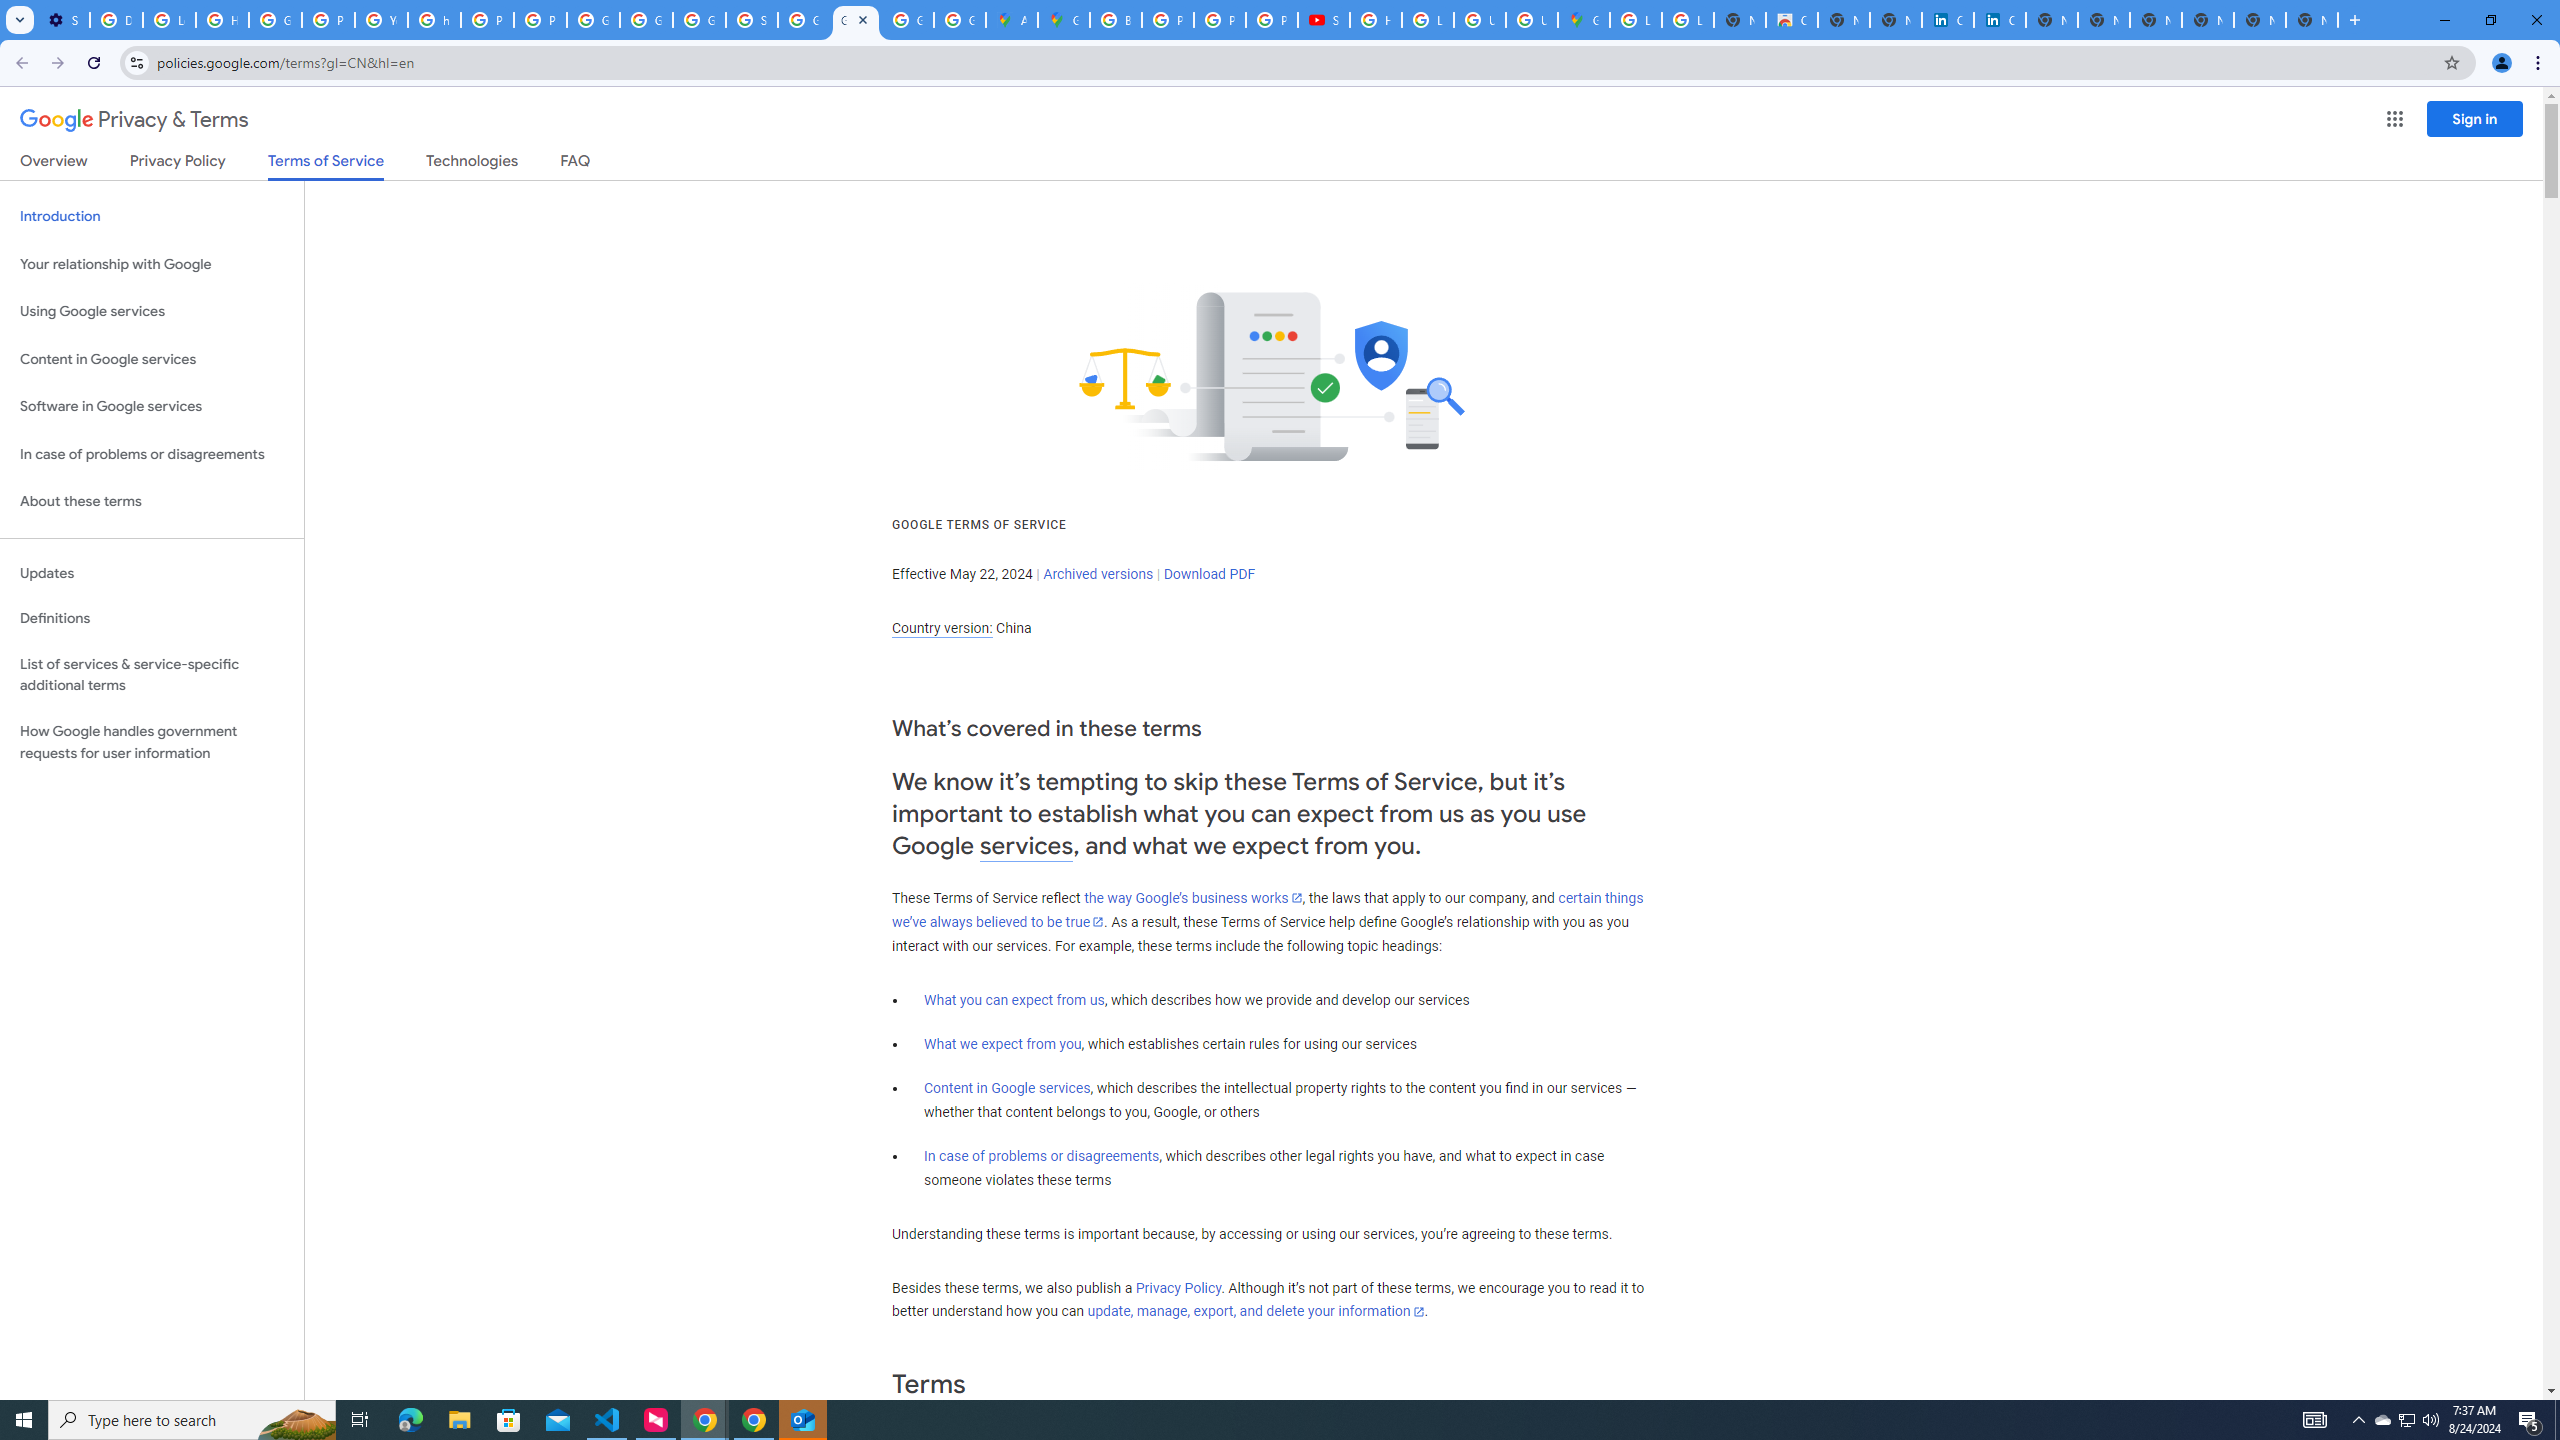 This screenshot has width=2560, height=1440. I want to click on List of services & service-specific additional terms, so click(152, 674).